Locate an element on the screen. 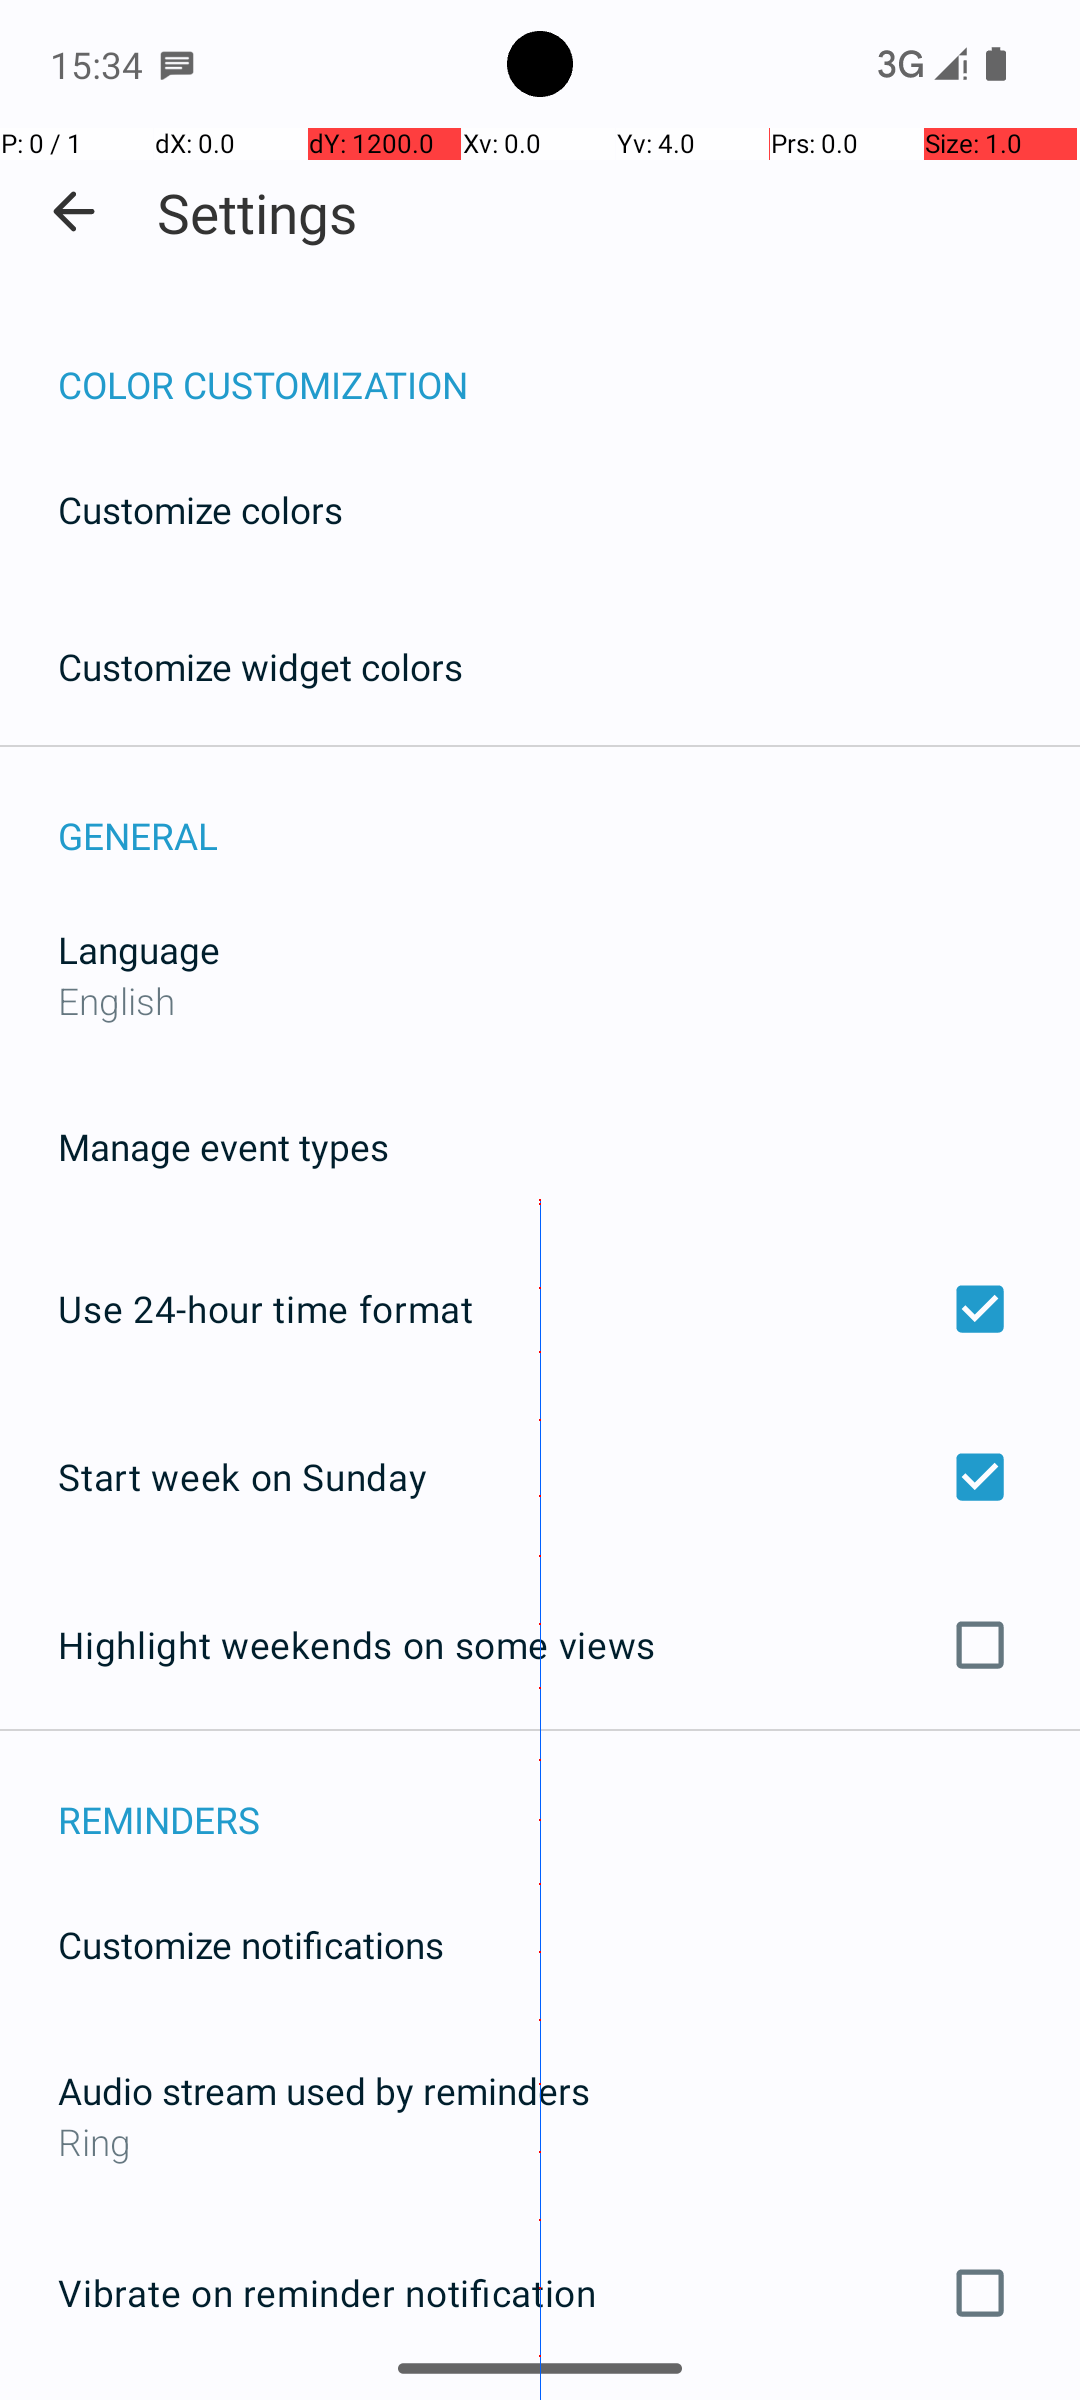 The width and height of the screenshot is (1080, 2400). Start week on Sunday is located at coordinates (540, 1476).